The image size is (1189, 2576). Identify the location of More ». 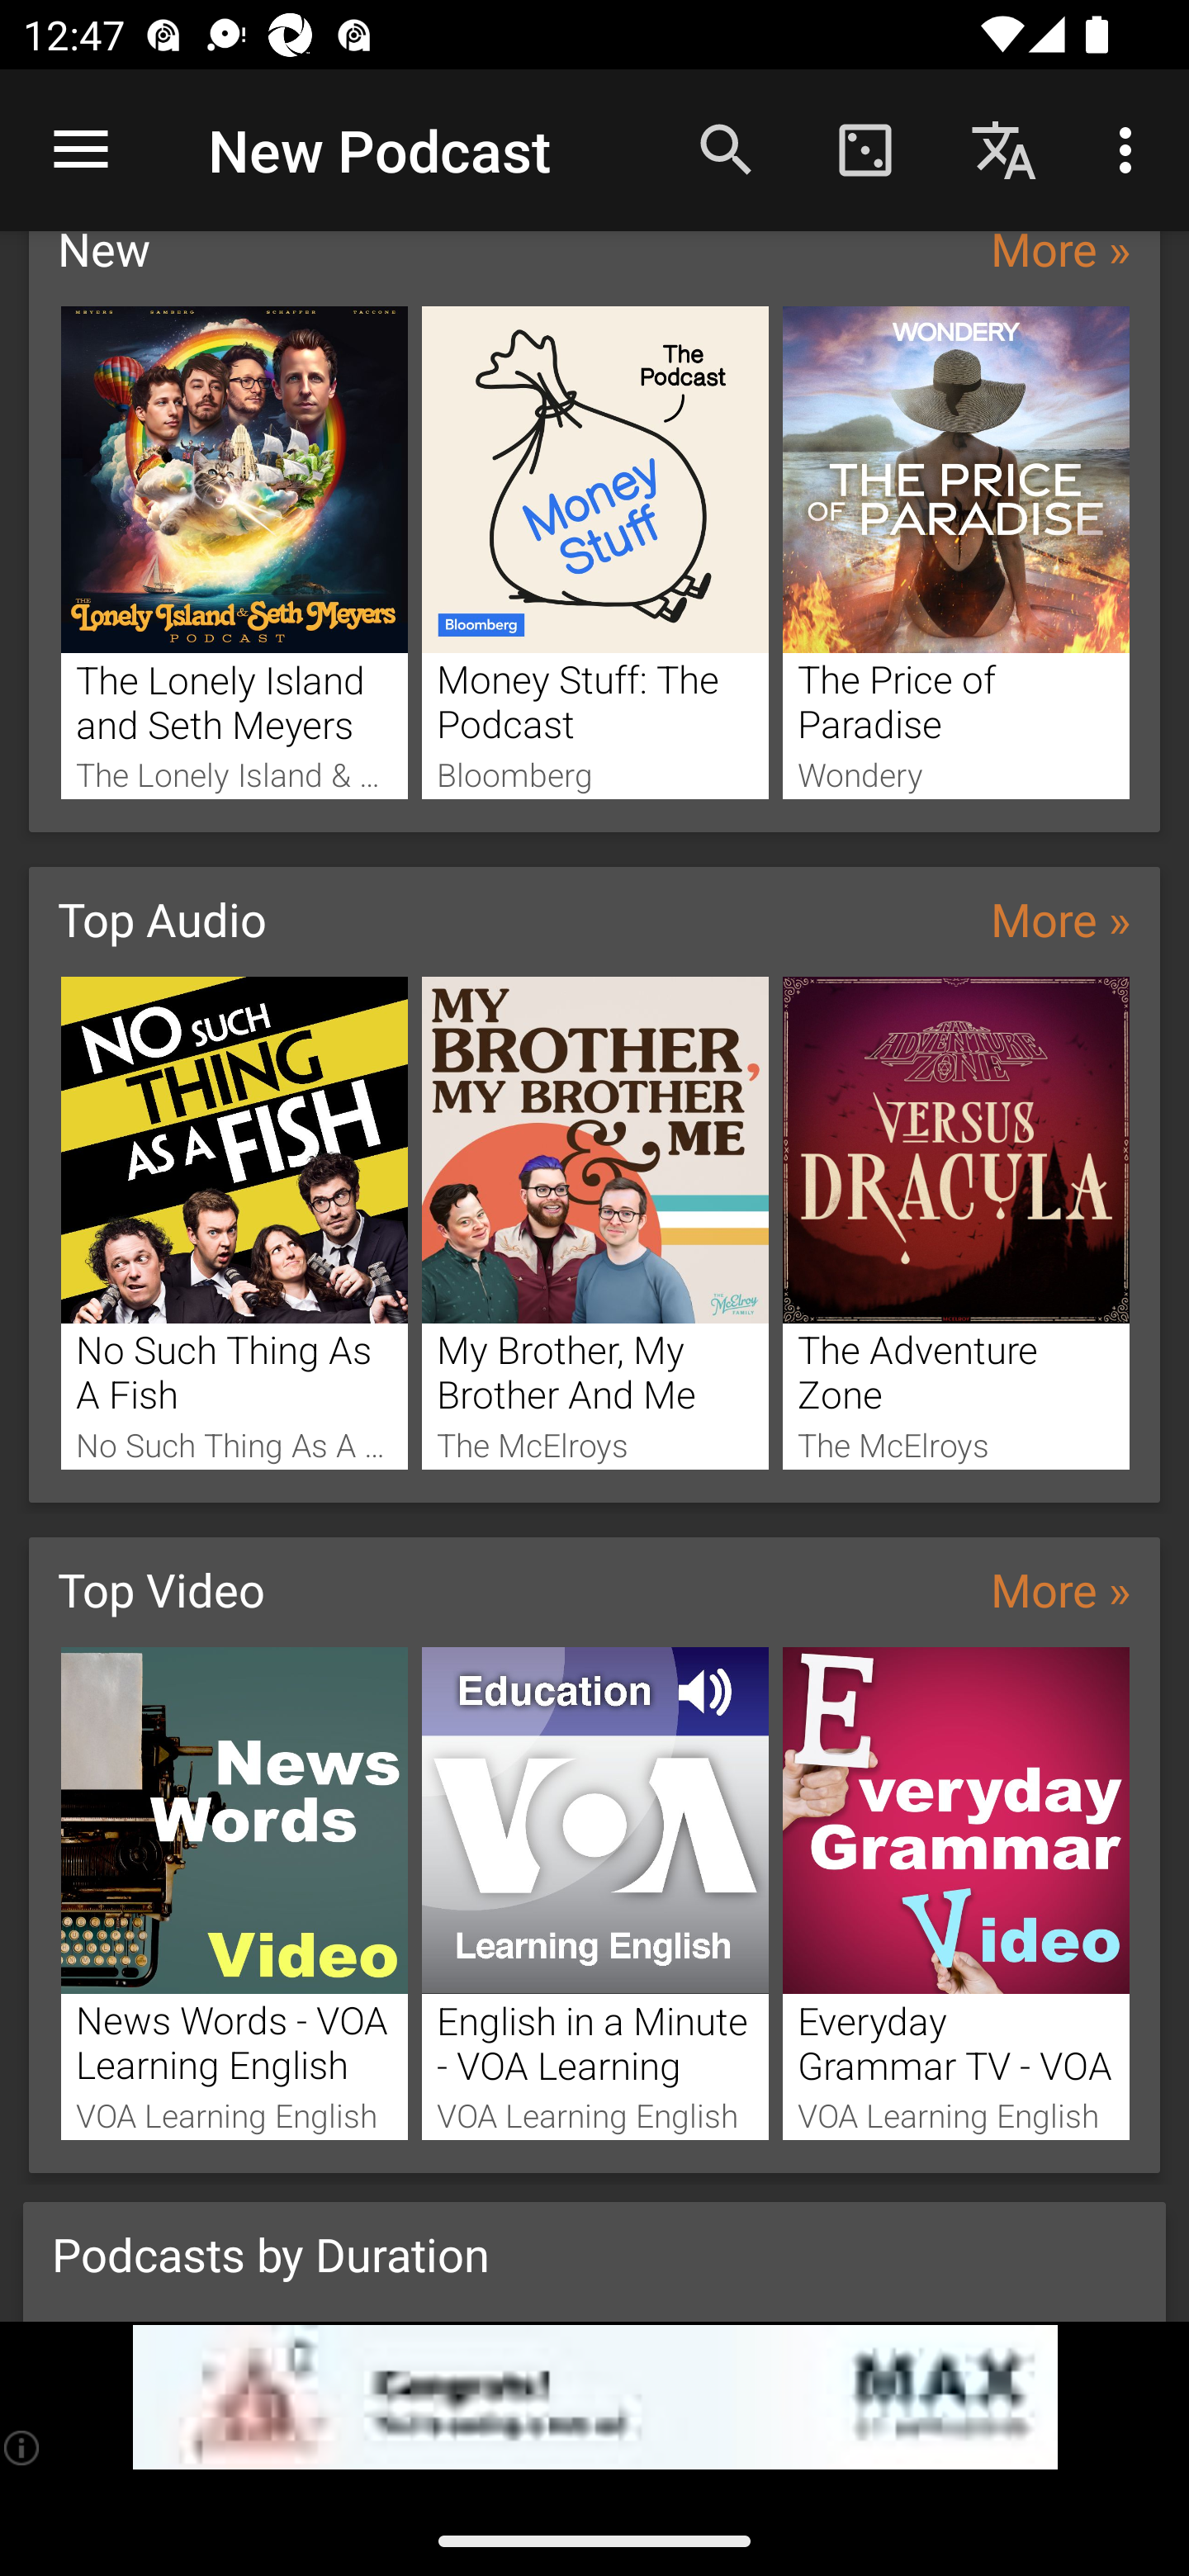
(1060, 920).